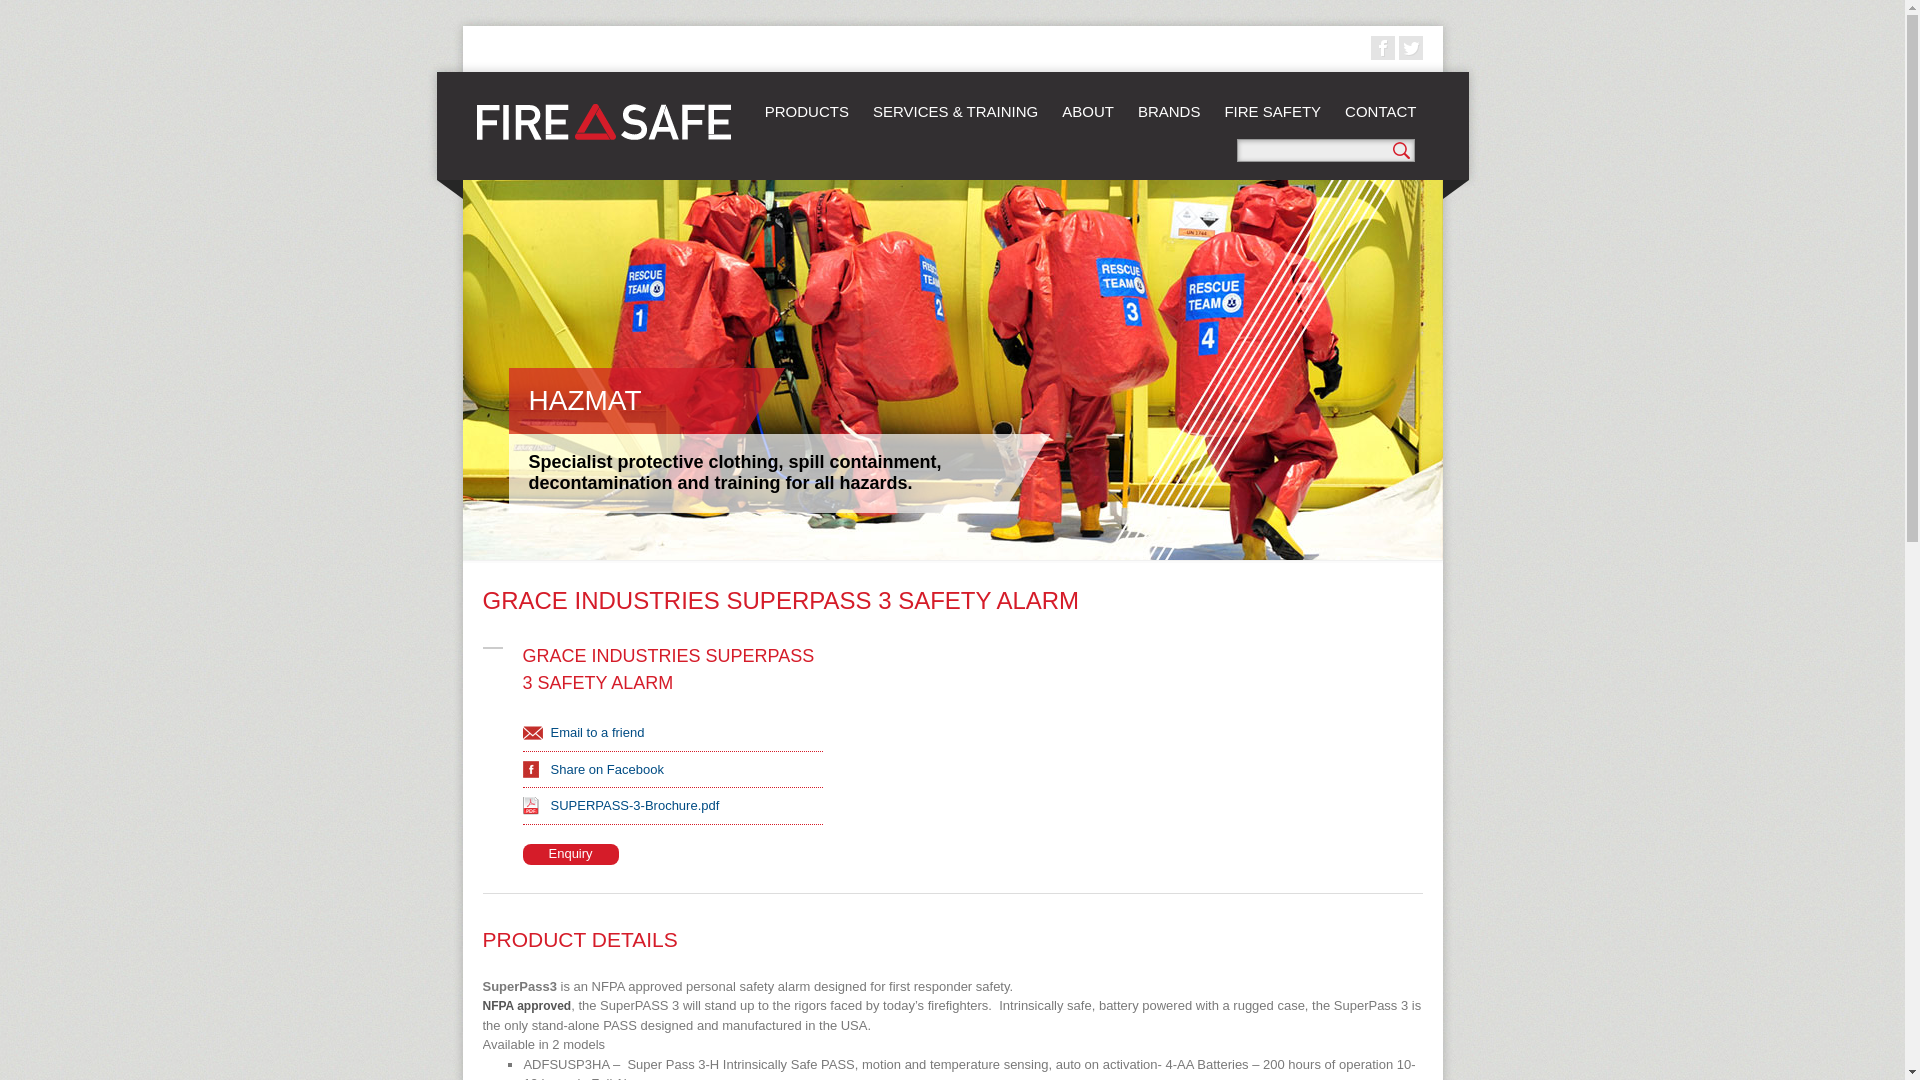 Image resolution: width=1920 pixels, height=1080 pixels. What do you see at coordinates (586, 732) in the screenshot?
I see `Email to a friend` at bounding box center [586, 732].